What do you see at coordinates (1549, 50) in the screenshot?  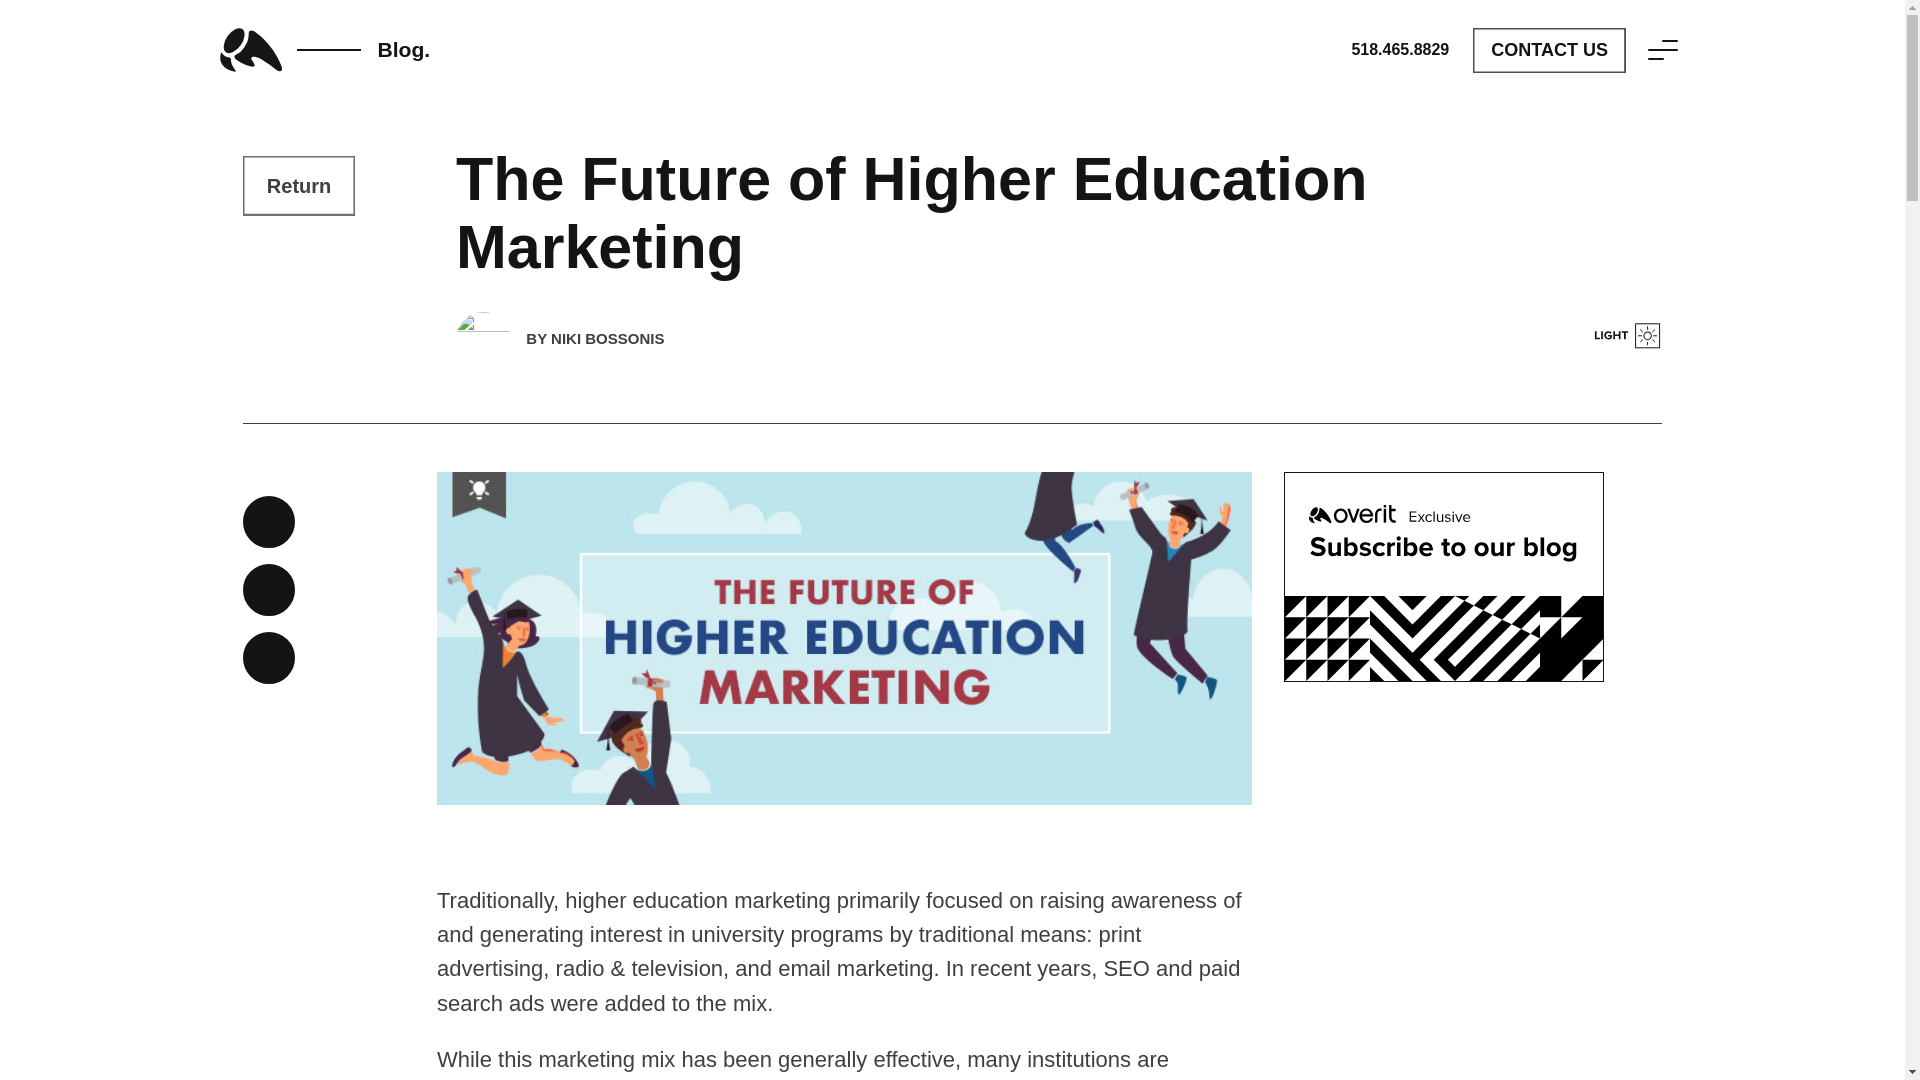 I see `CONTACT US` at bounding box center [1549, 50].